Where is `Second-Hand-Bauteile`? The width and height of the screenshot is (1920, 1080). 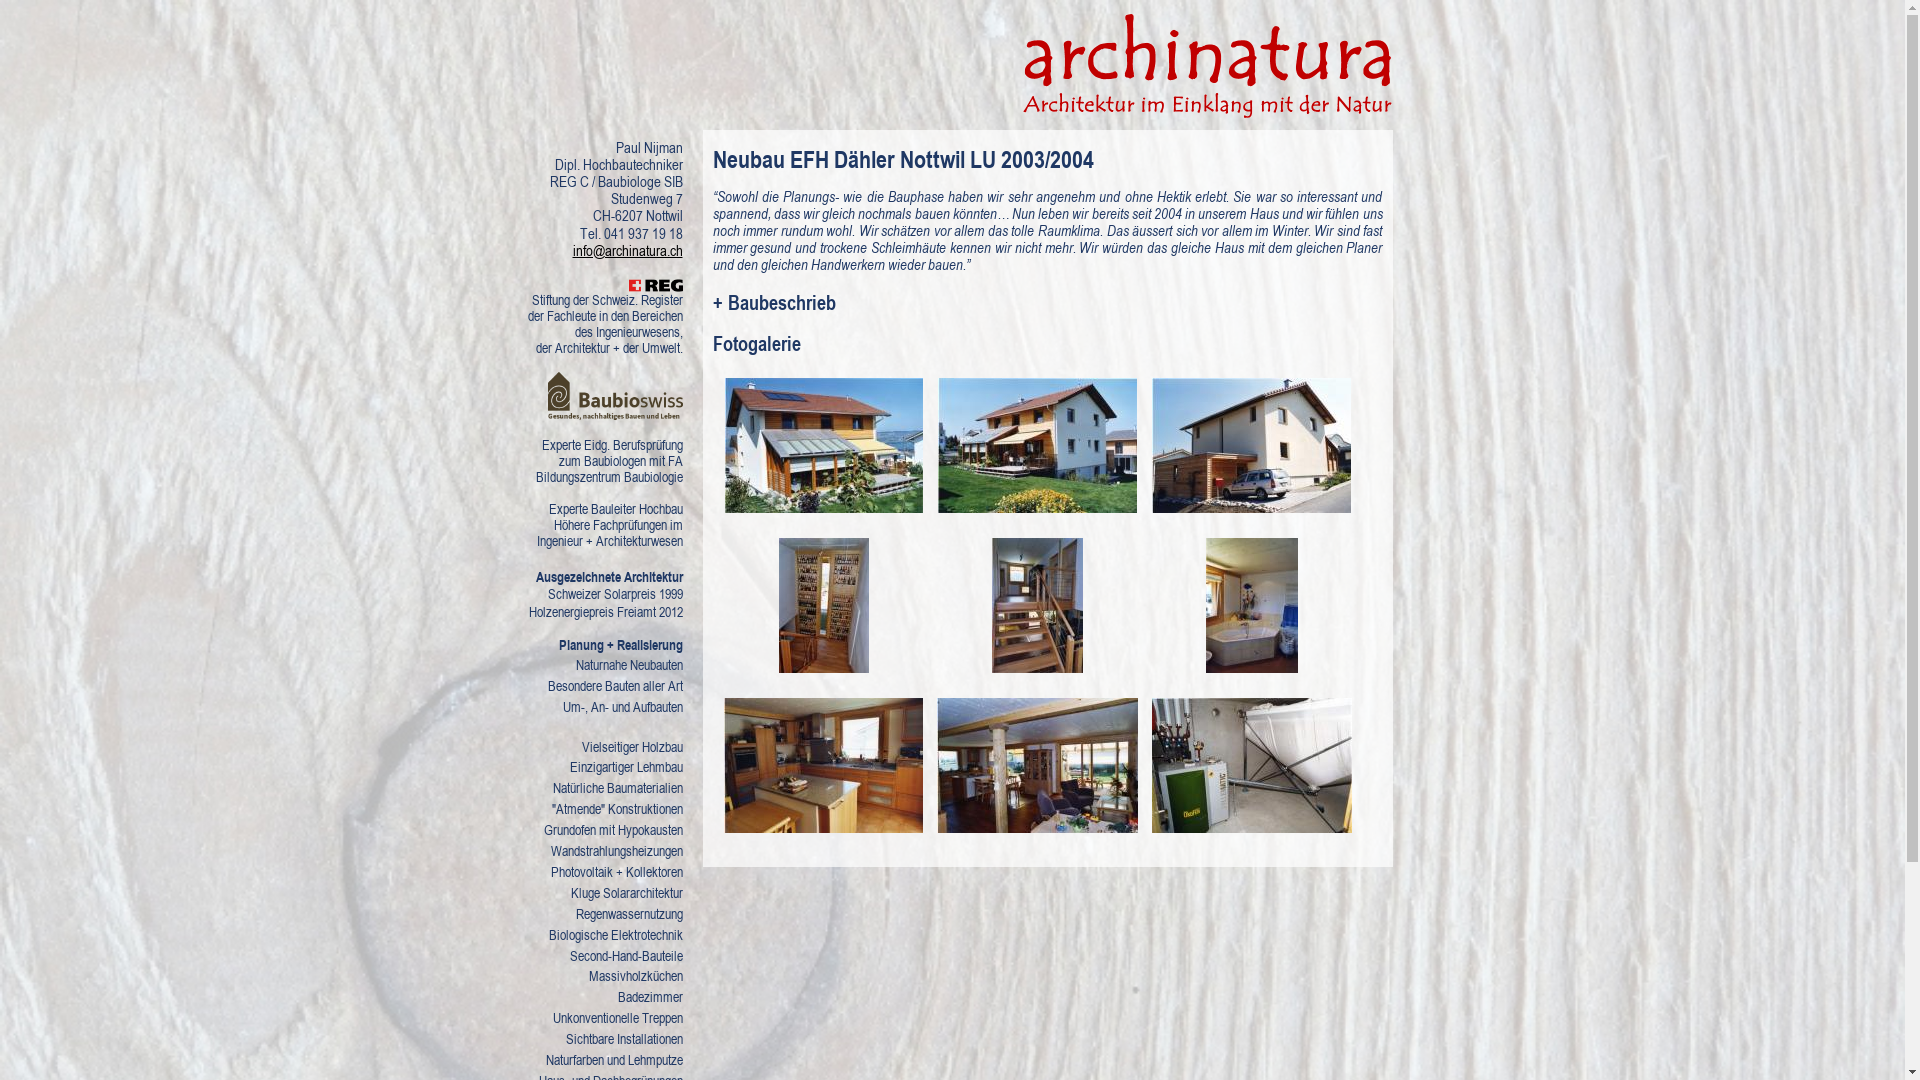 Second-Hand-Bauteile is located at coordinates (592, 956).